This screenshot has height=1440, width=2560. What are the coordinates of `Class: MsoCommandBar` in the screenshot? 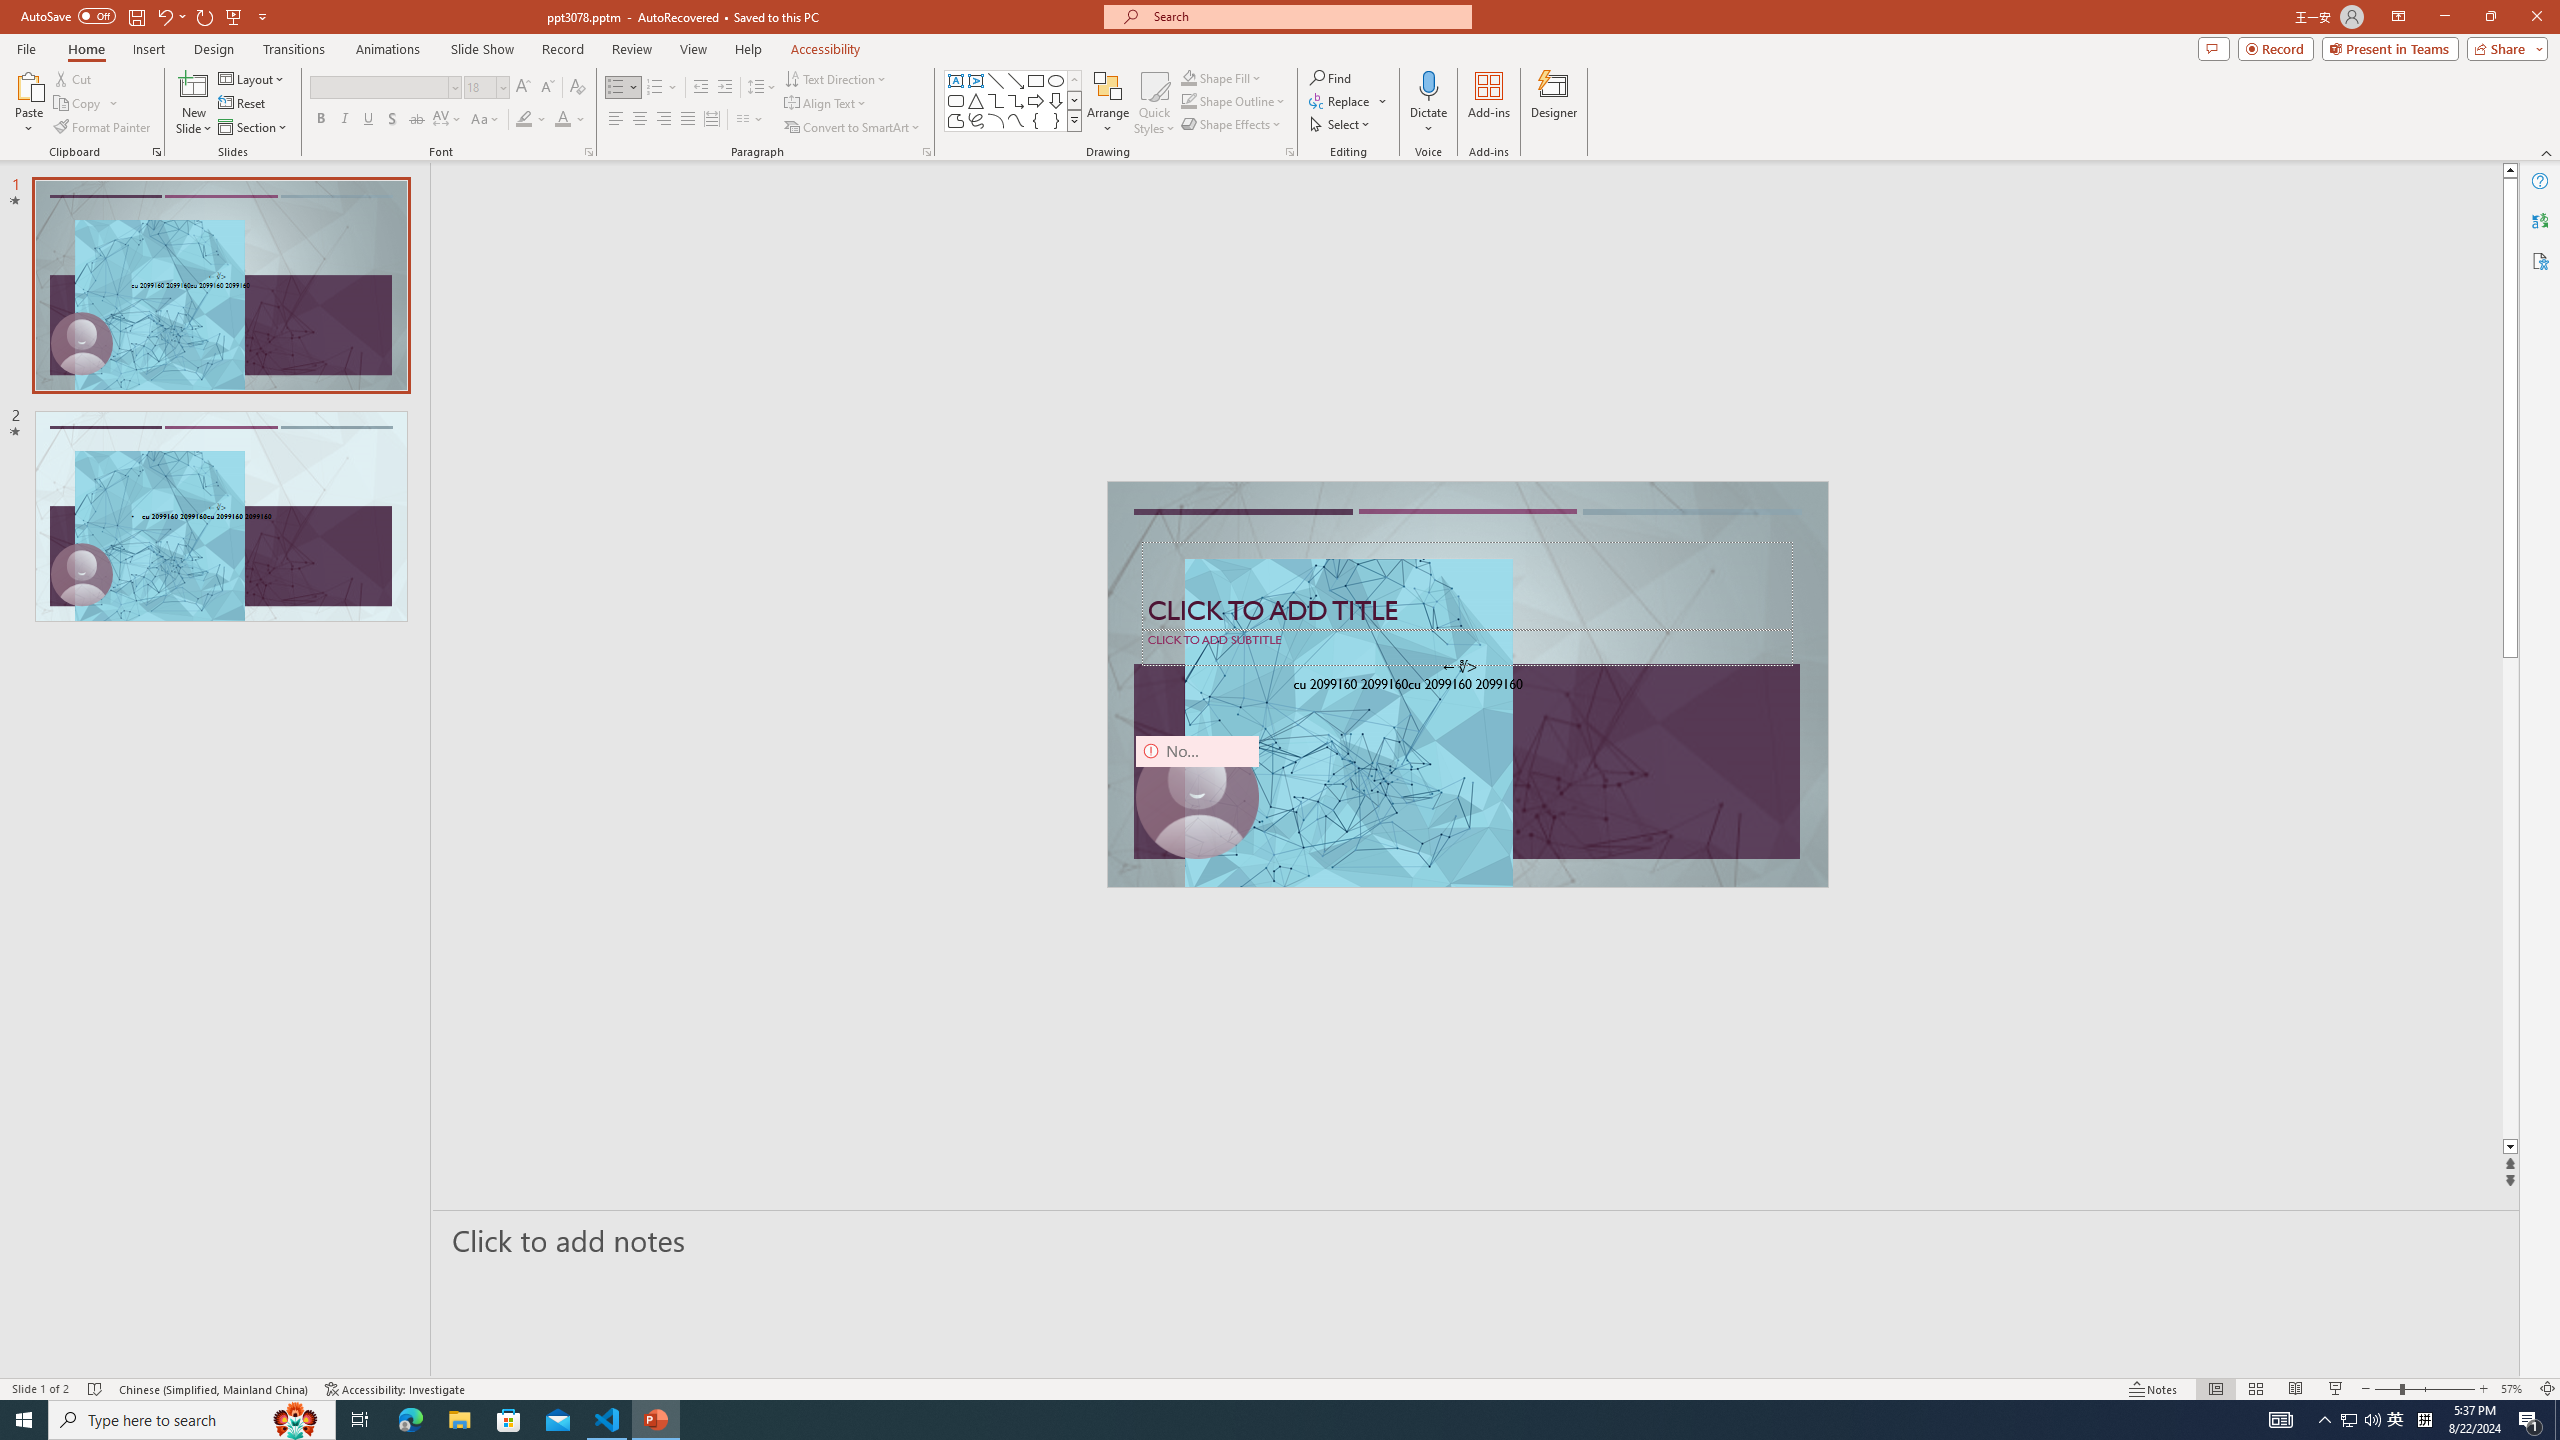 It's located at (1280, 1388).